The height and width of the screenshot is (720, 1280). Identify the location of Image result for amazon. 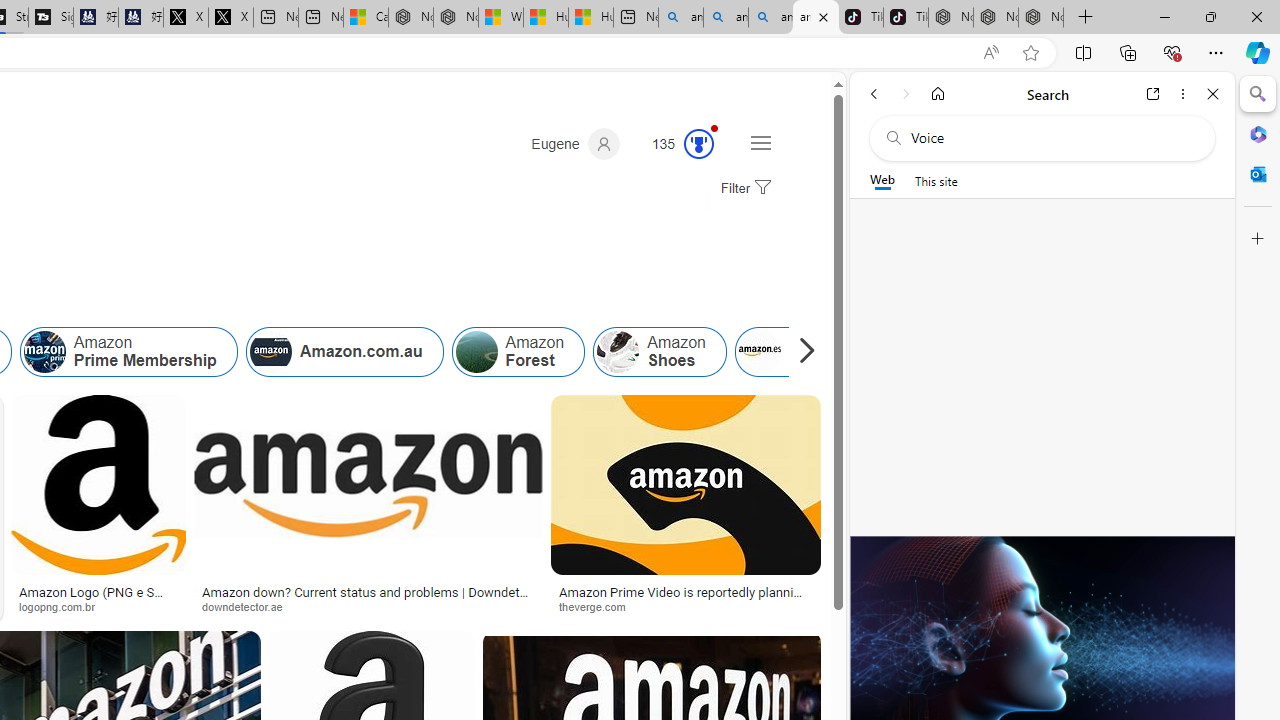
(685, 485).